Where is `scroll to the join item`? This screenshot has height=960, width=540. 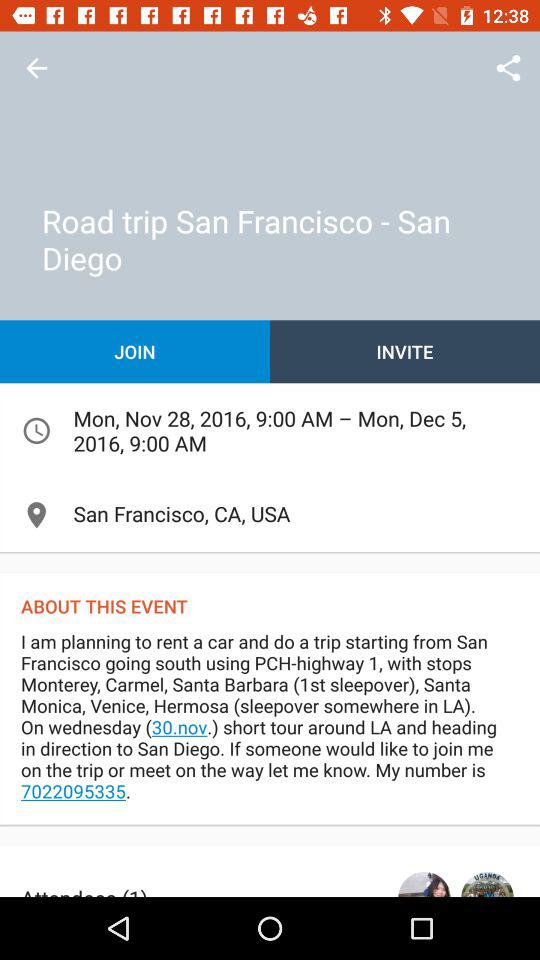
scroll to the join item is located at coordinates (135, 352).